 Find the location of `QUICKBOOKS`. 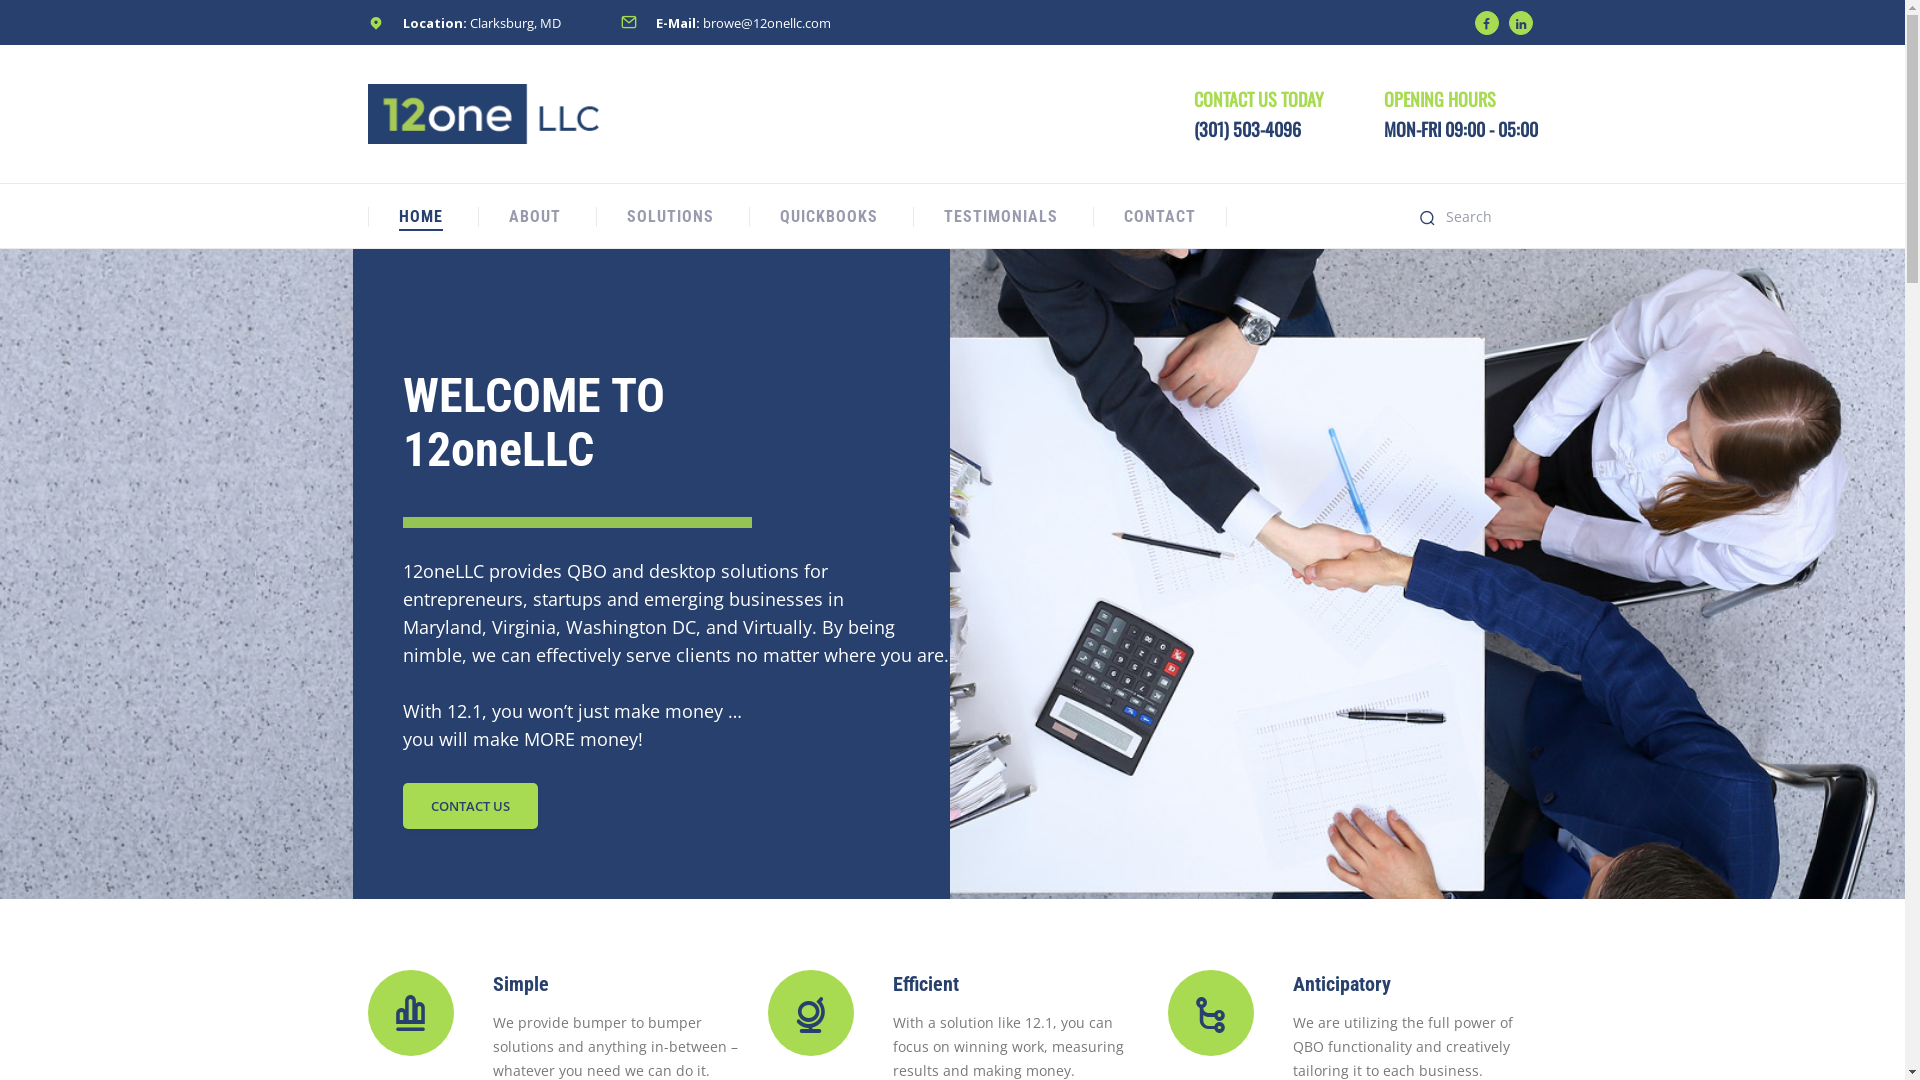

QUICKBOOKS is located at coordinates (829, 216).